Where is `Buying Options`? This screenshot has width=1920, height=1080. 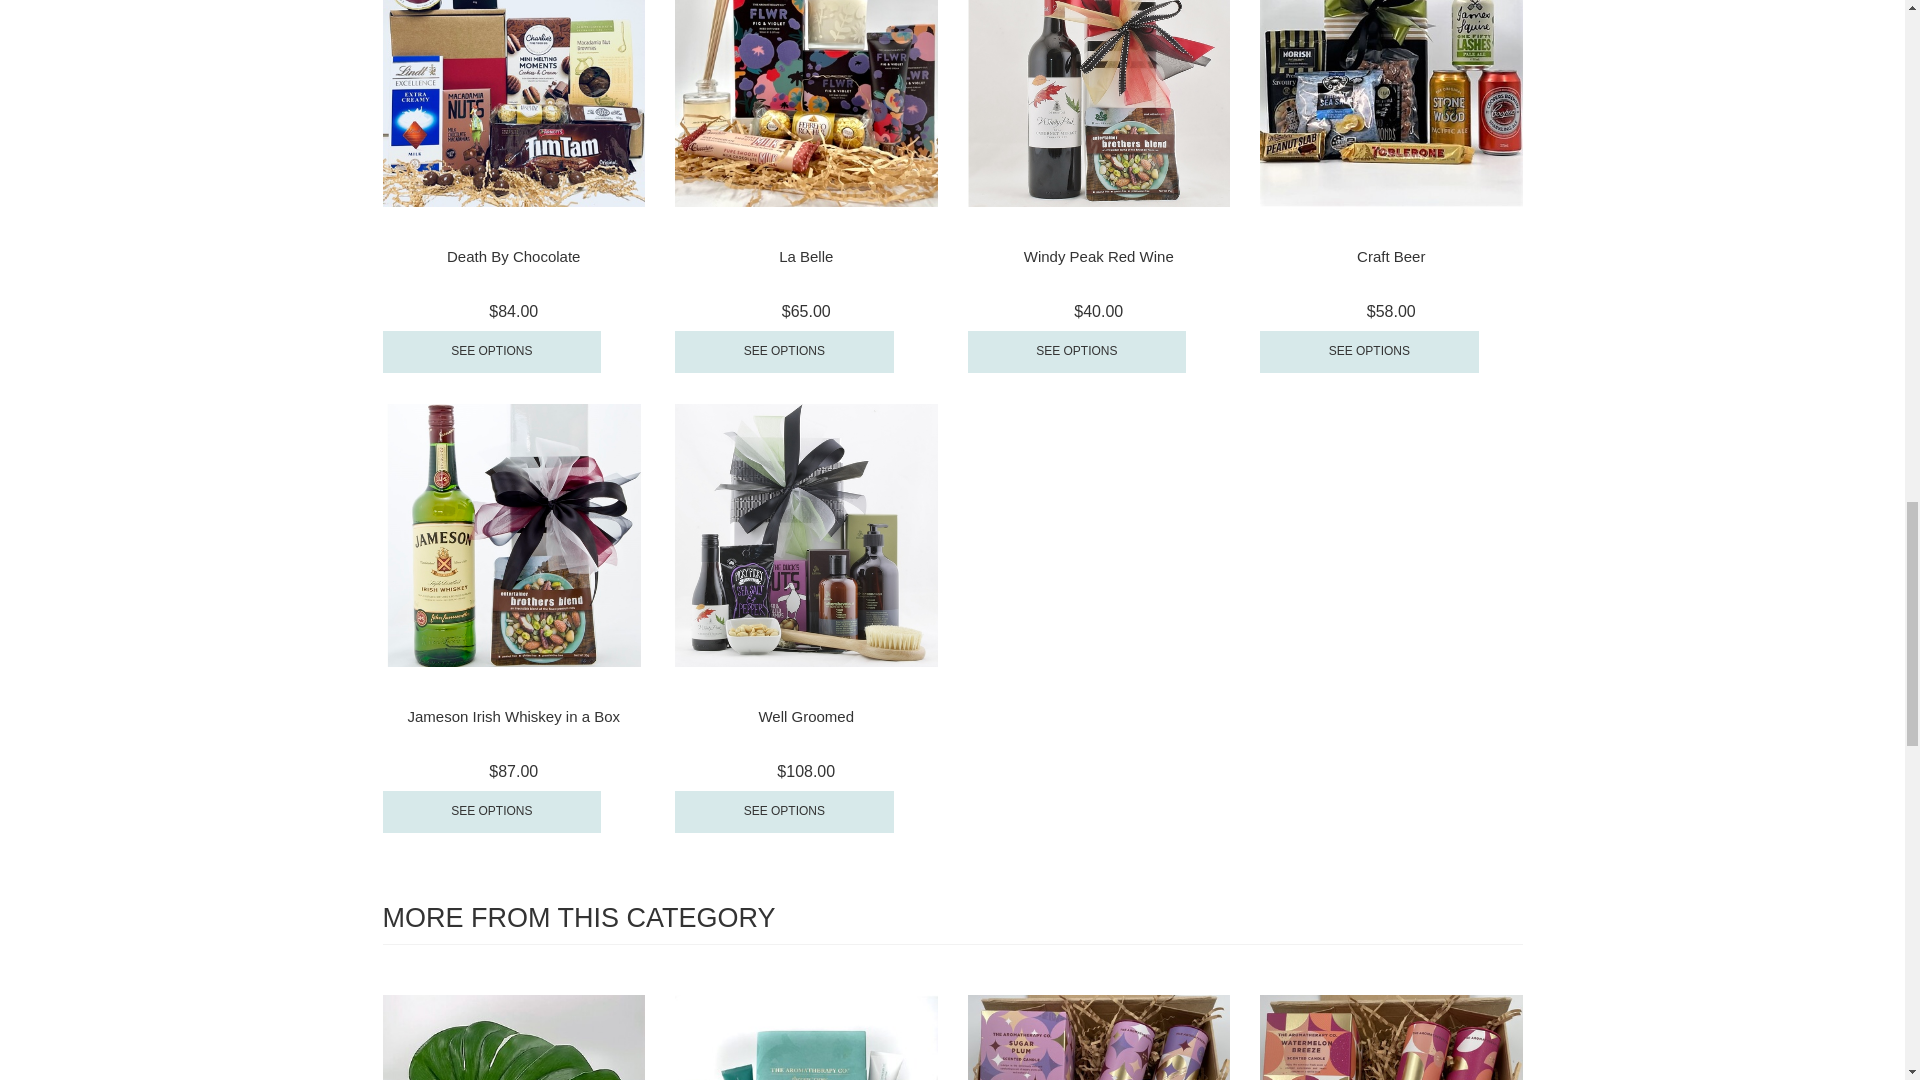
Buying Options is located at coordinates (1076, 351).